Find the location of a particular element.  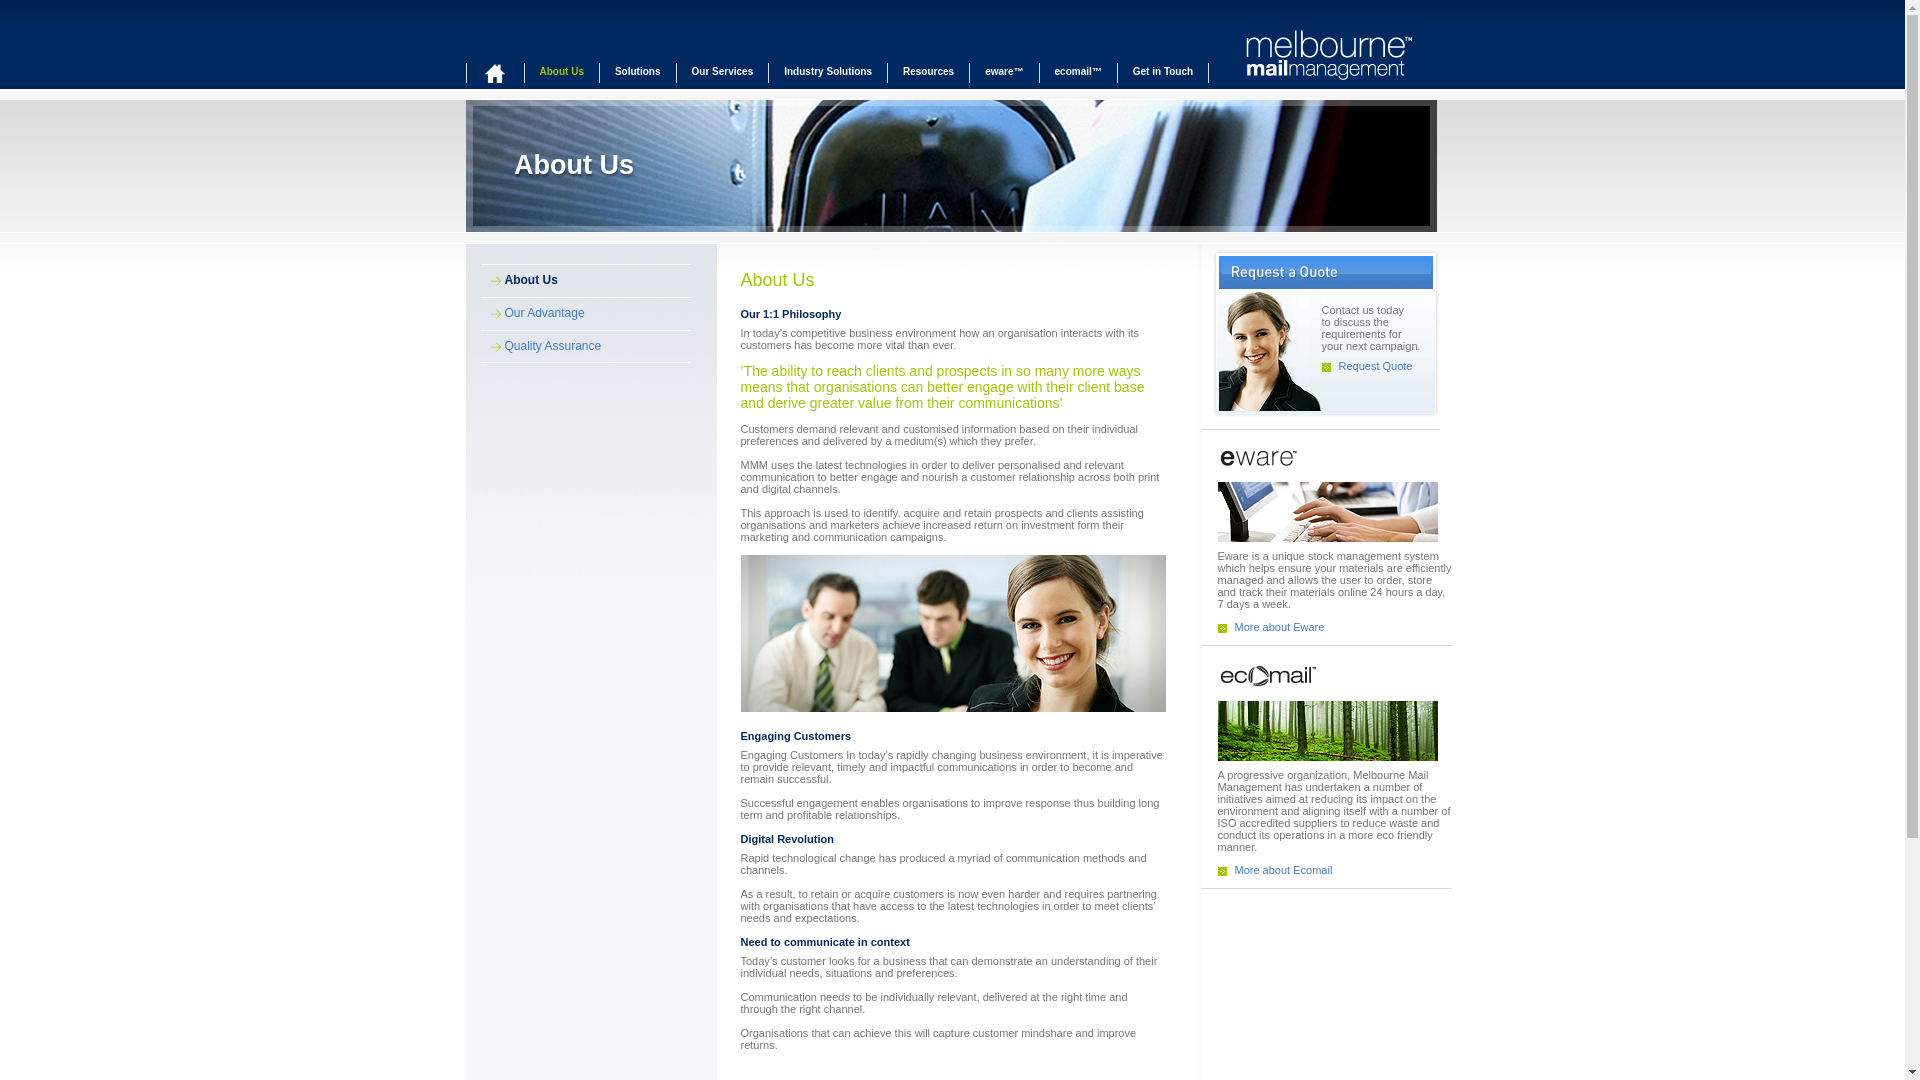

About Us is located at coordinates (518, 280).